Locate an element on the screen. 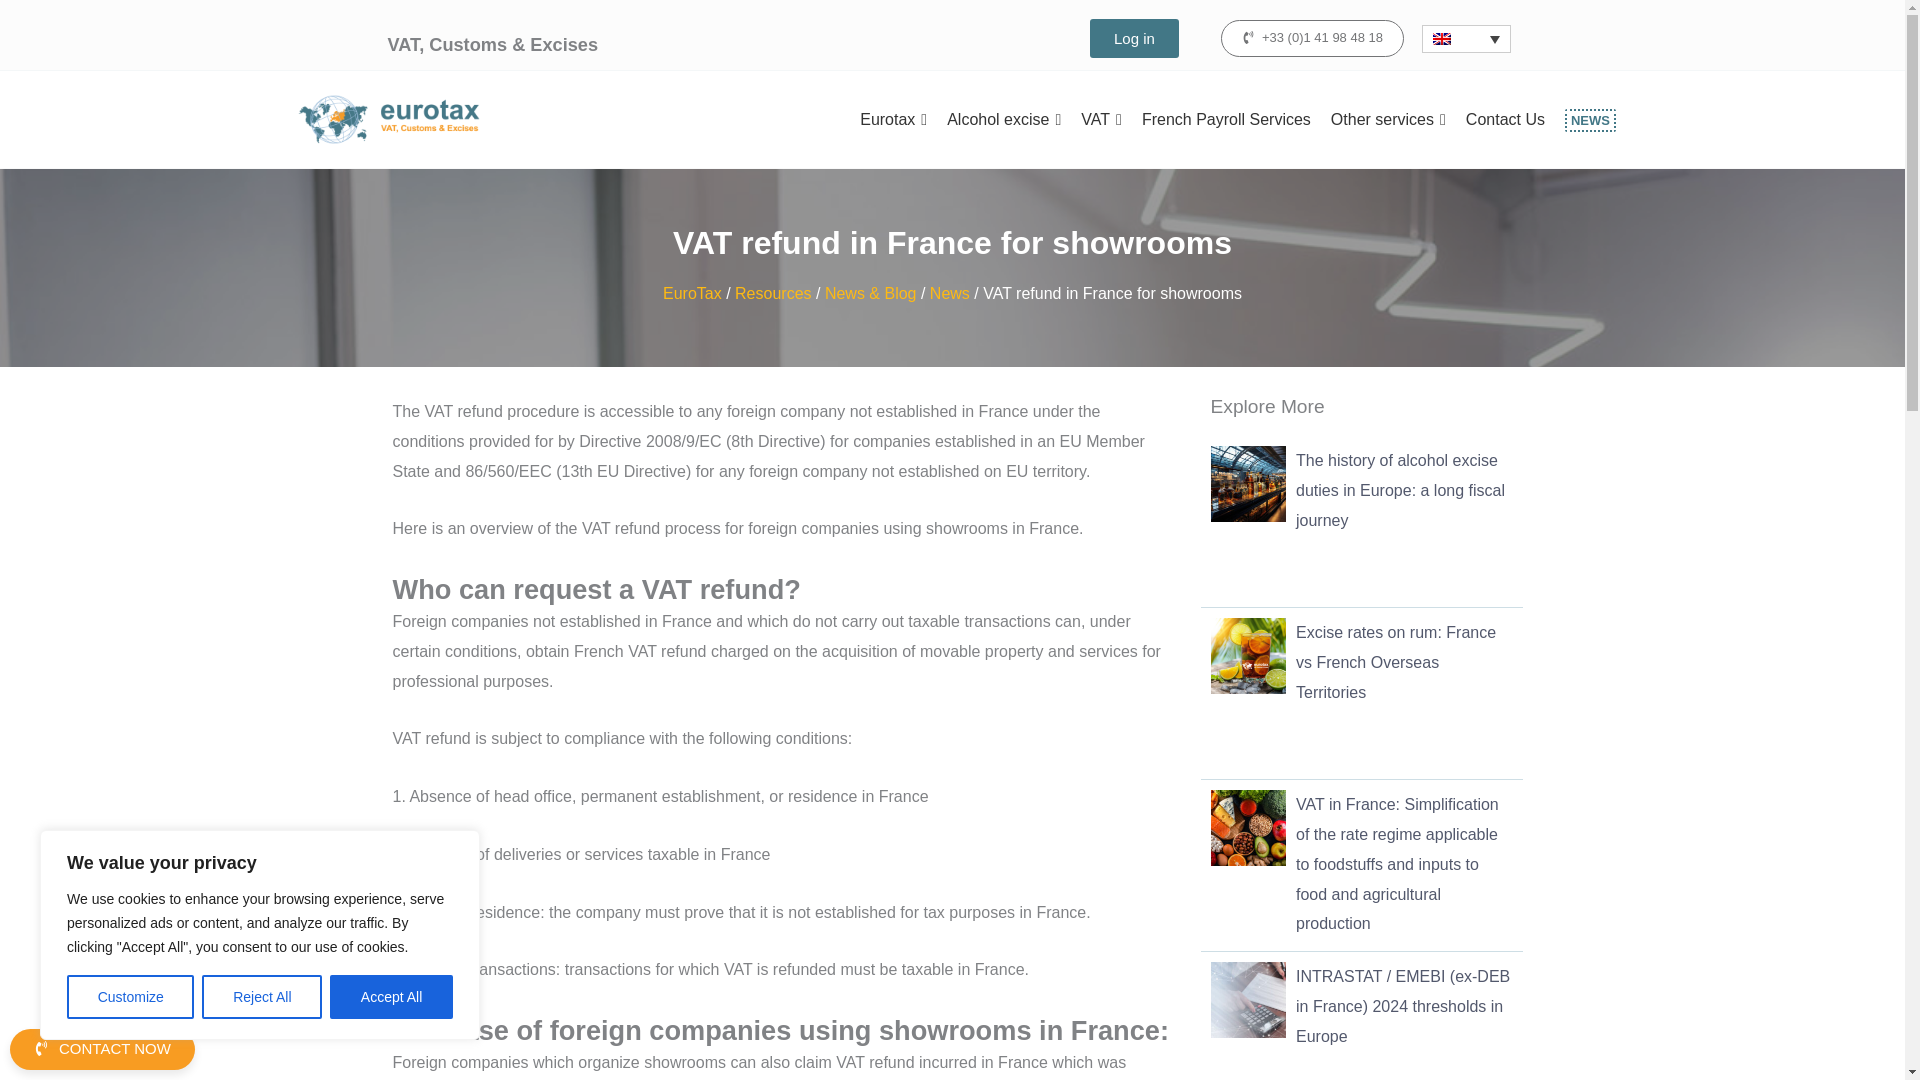 The height and width of the screenshot is (1080, 1920). Customize is located at coordinates (130, 997).